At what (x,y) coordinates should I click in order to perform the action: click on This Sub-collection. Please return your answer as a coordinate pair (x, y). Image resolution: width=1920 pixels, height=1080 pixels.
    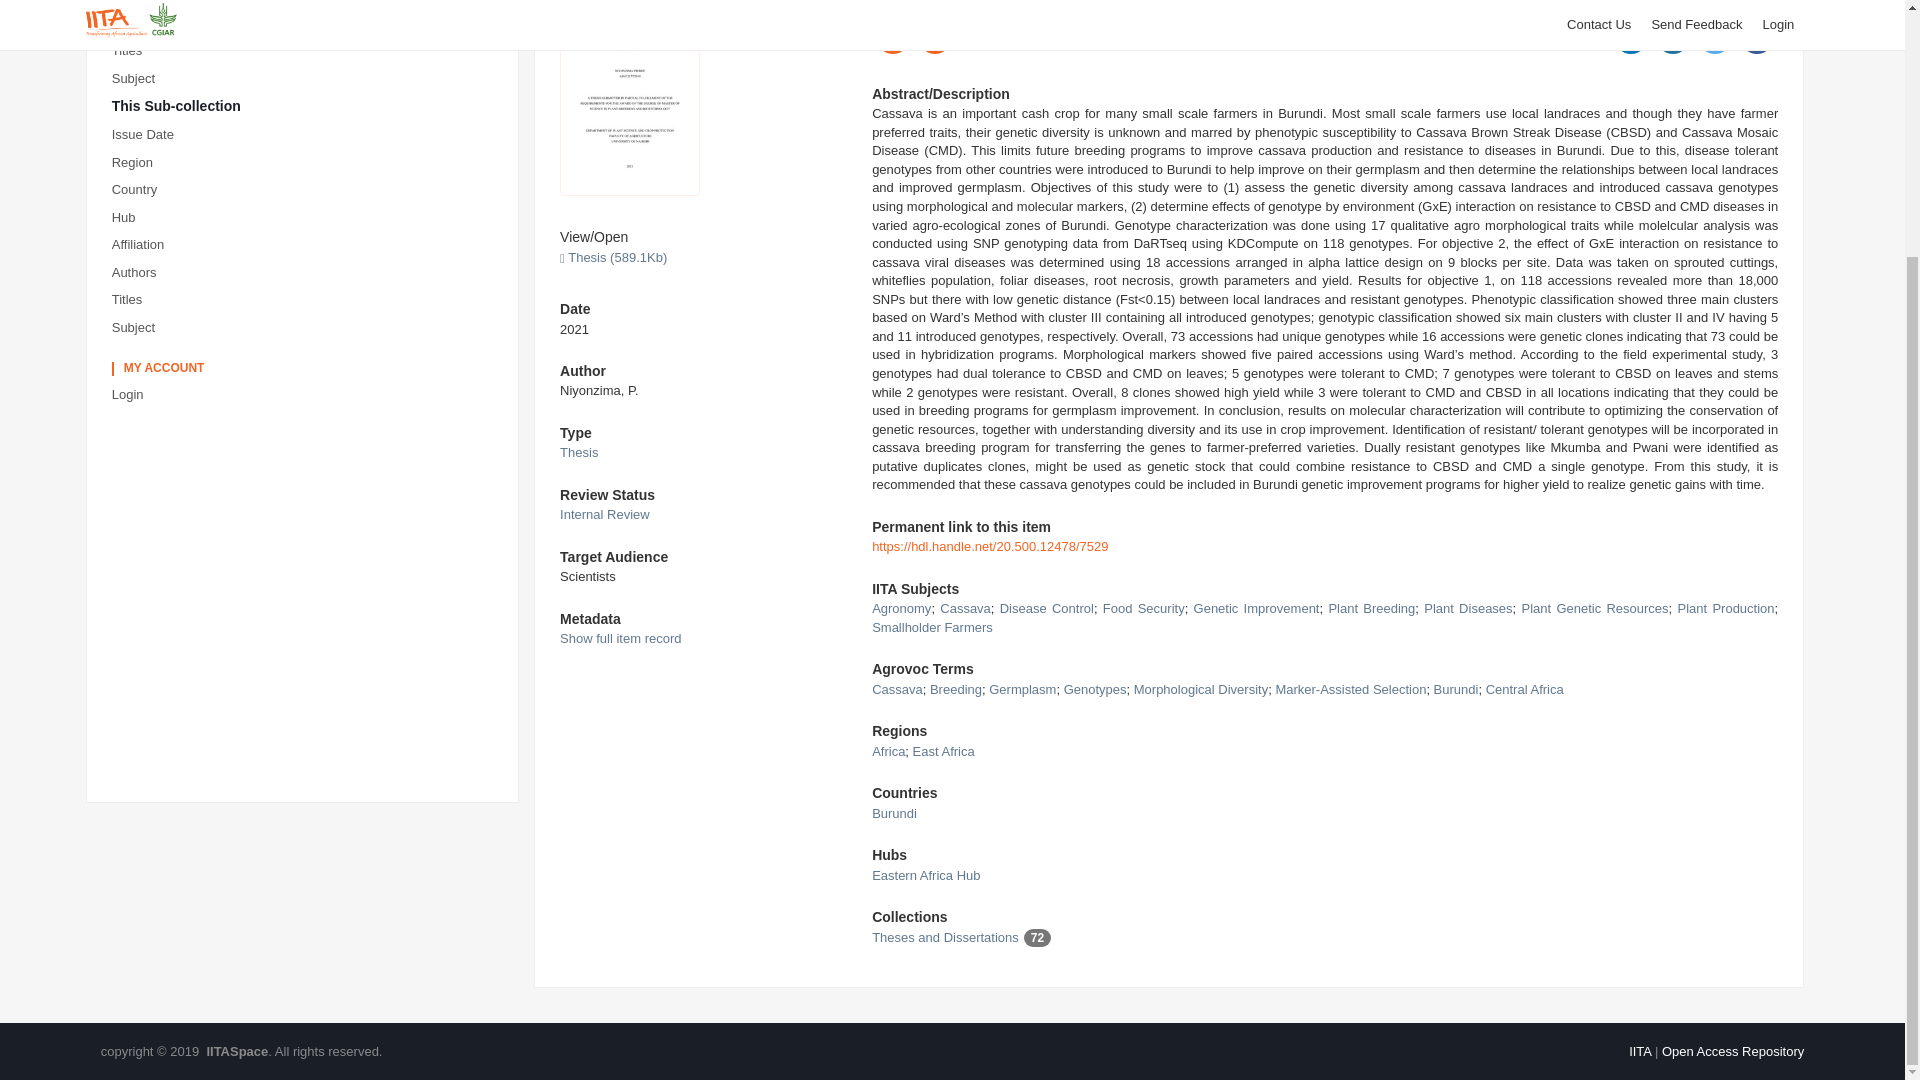
    Looking at the image, I should click on (306, 107).